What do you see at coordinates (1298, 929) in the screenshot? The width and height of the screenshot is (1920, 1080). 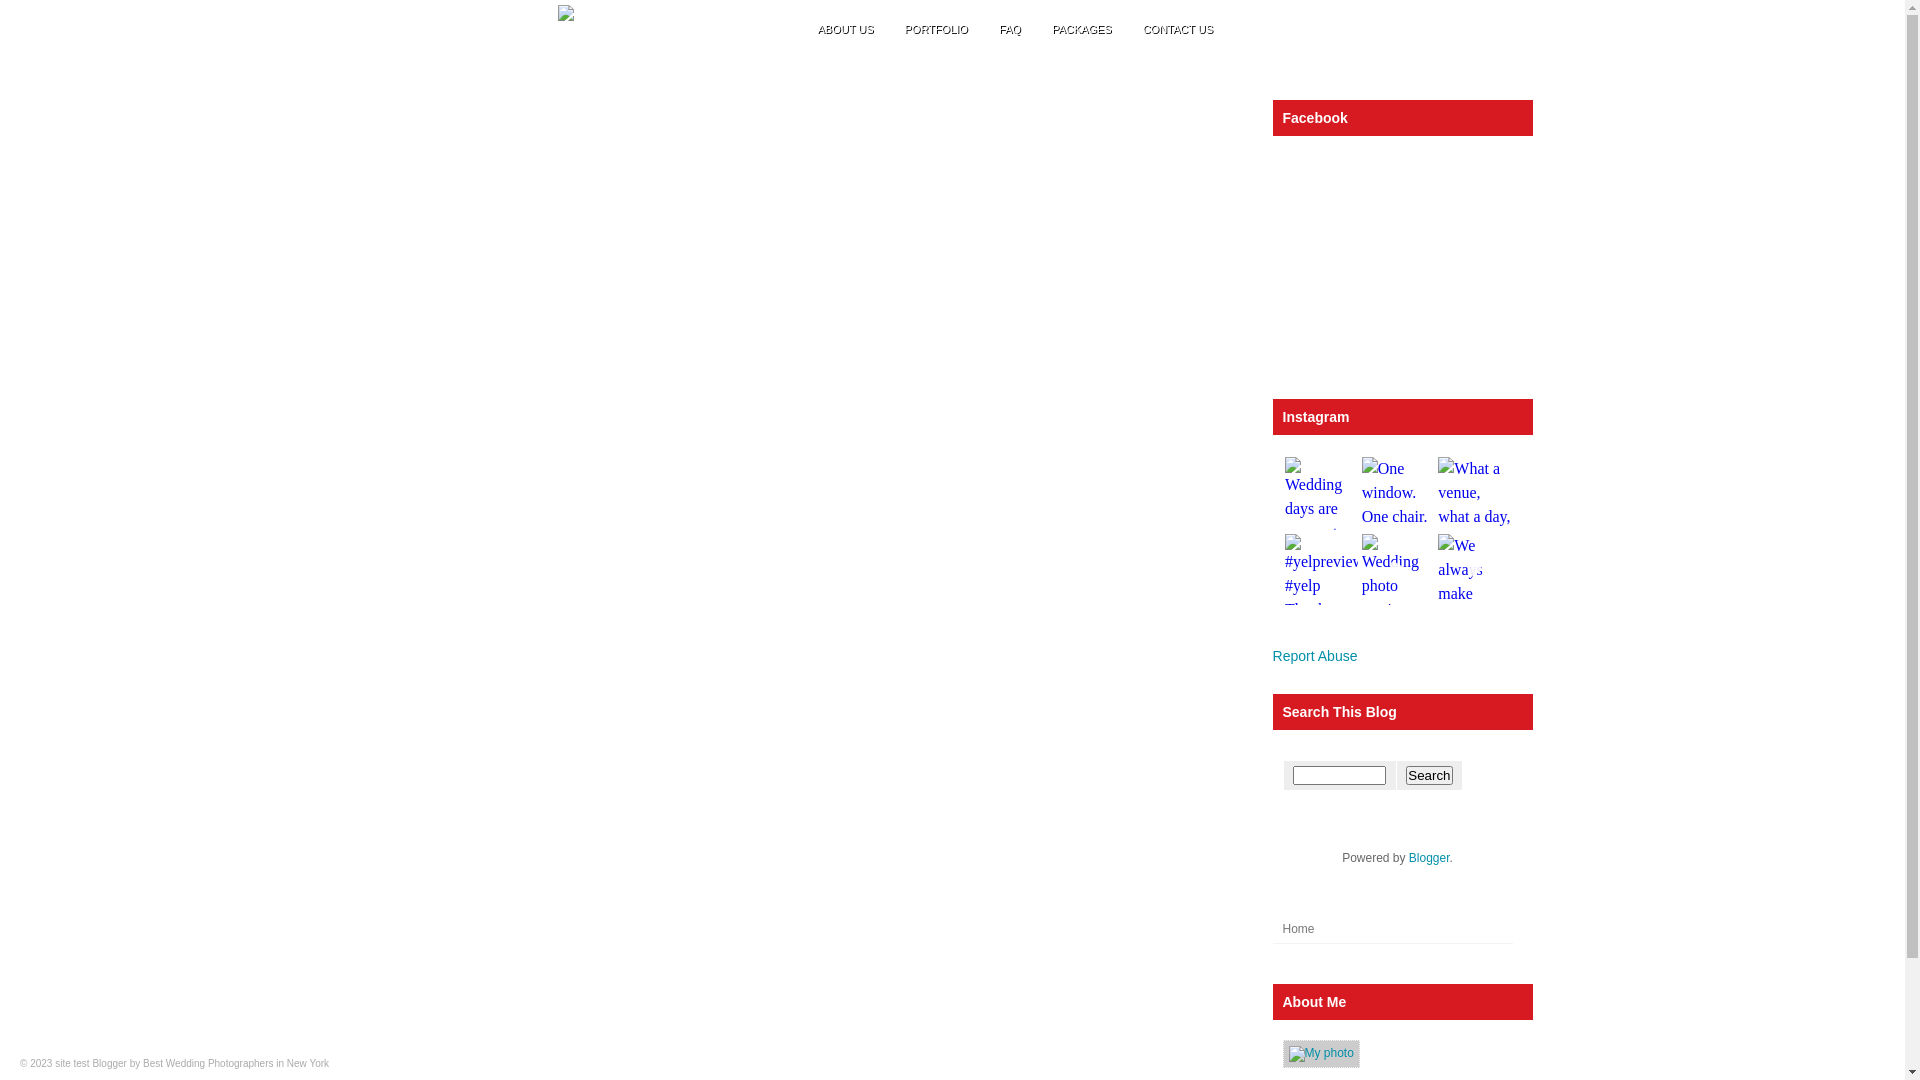 I see `Home` at bounding box center [1298, 929].